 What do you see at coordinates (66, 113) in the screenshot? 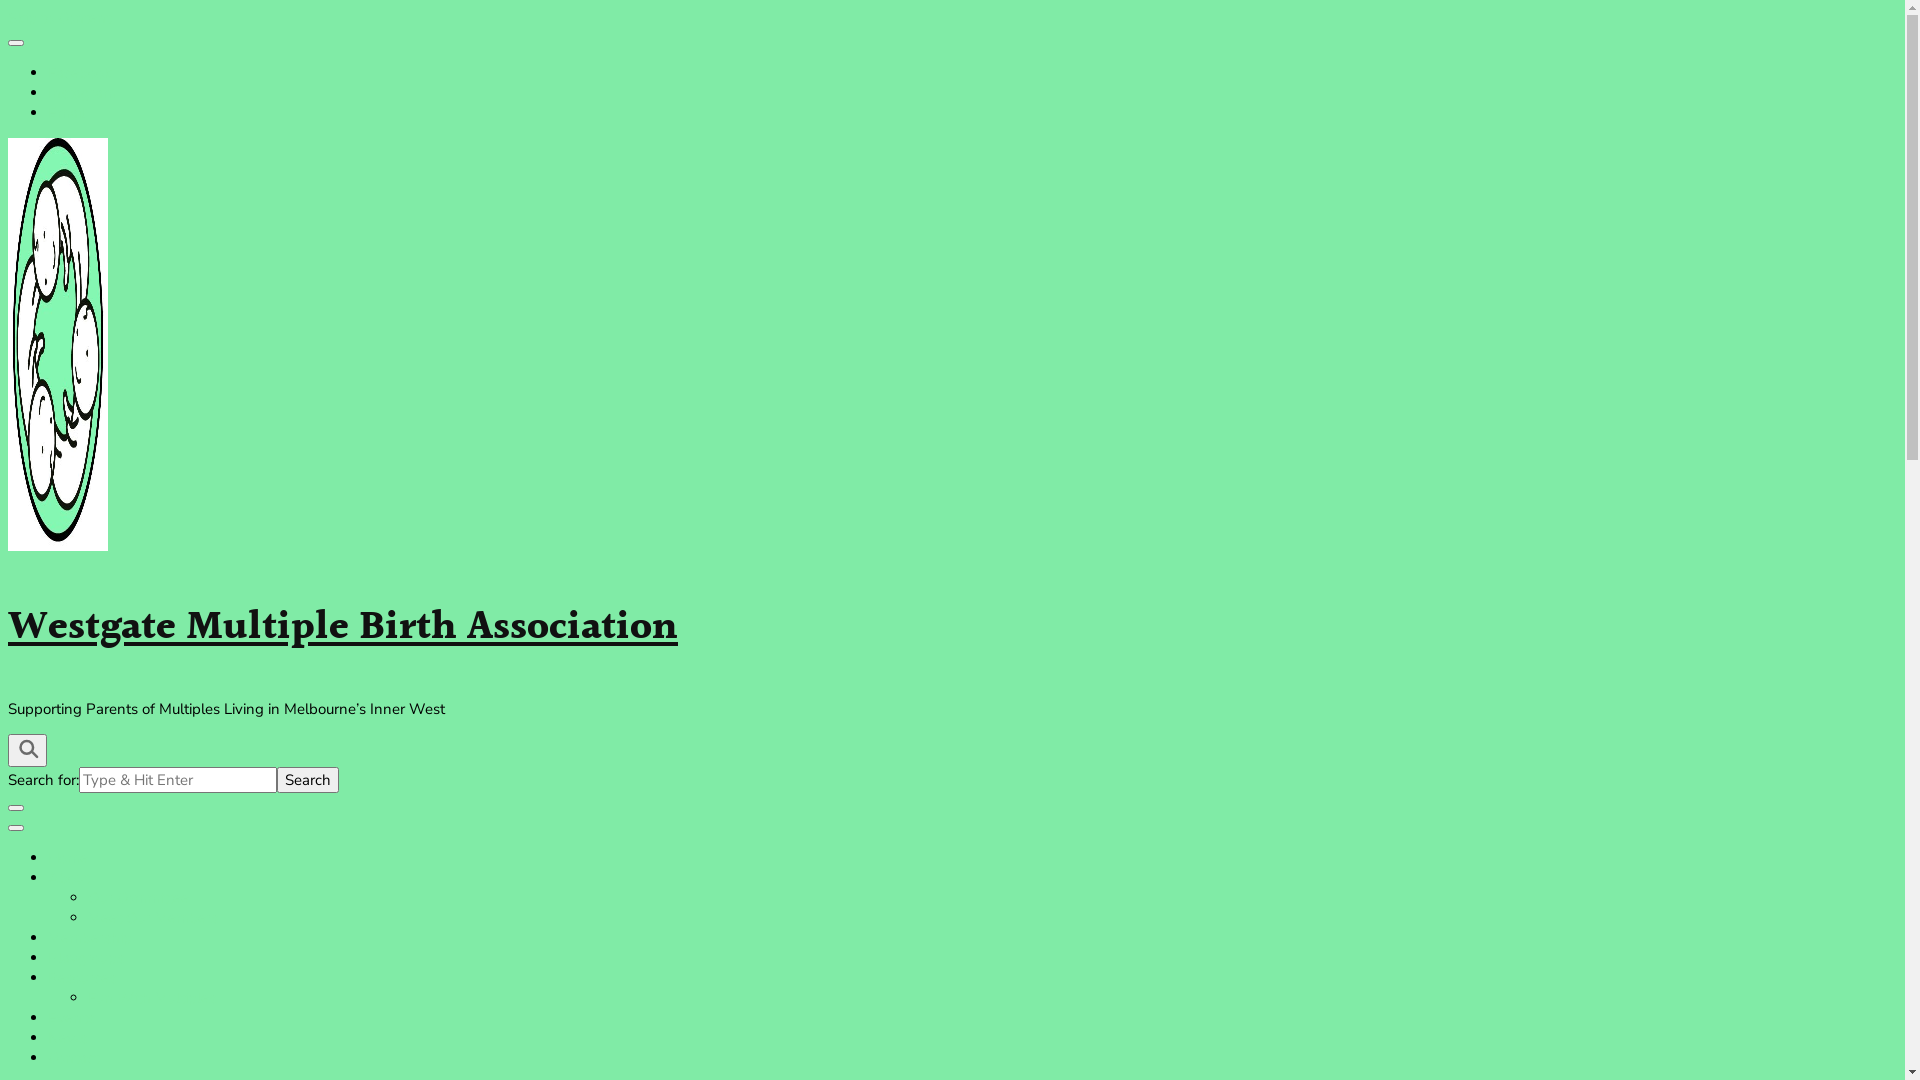
I see `Email` at bounding box center [66, 113].